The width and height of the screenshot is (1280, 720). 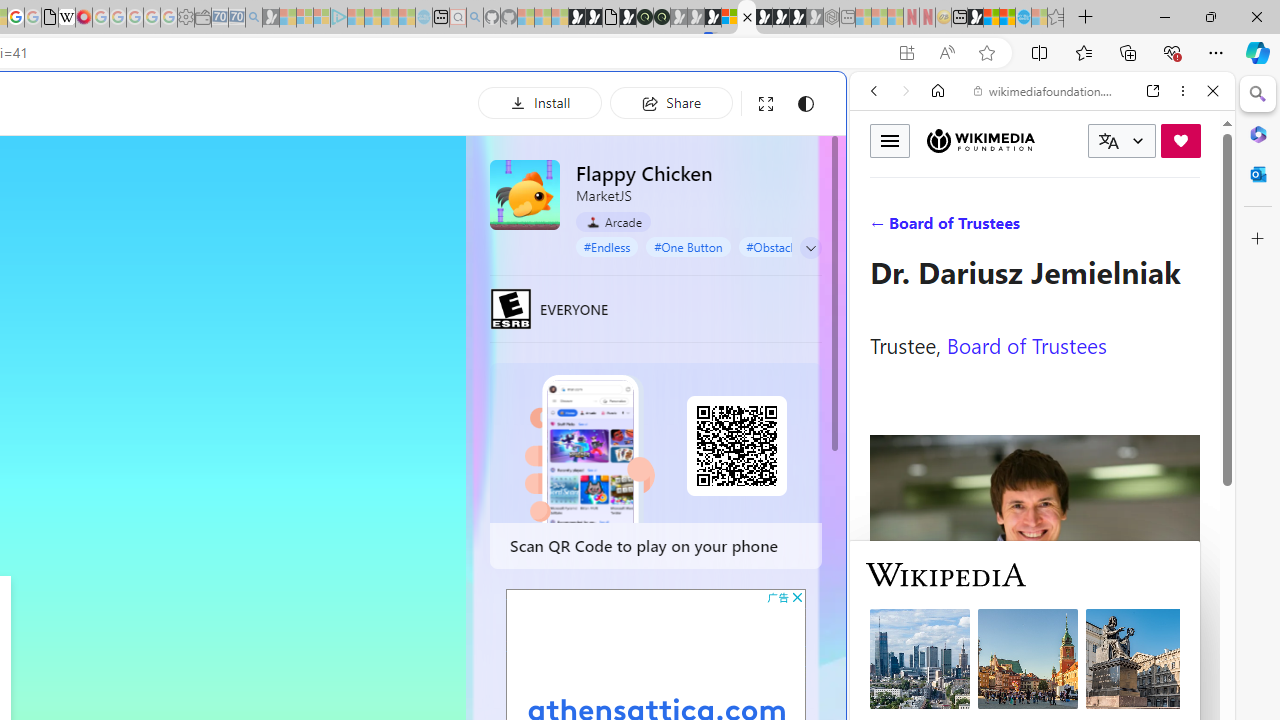 What do you see at coordinates (474, 18) in the screenshot?
I see `github - Search - Sleeping` at bounding box center [474, 18].